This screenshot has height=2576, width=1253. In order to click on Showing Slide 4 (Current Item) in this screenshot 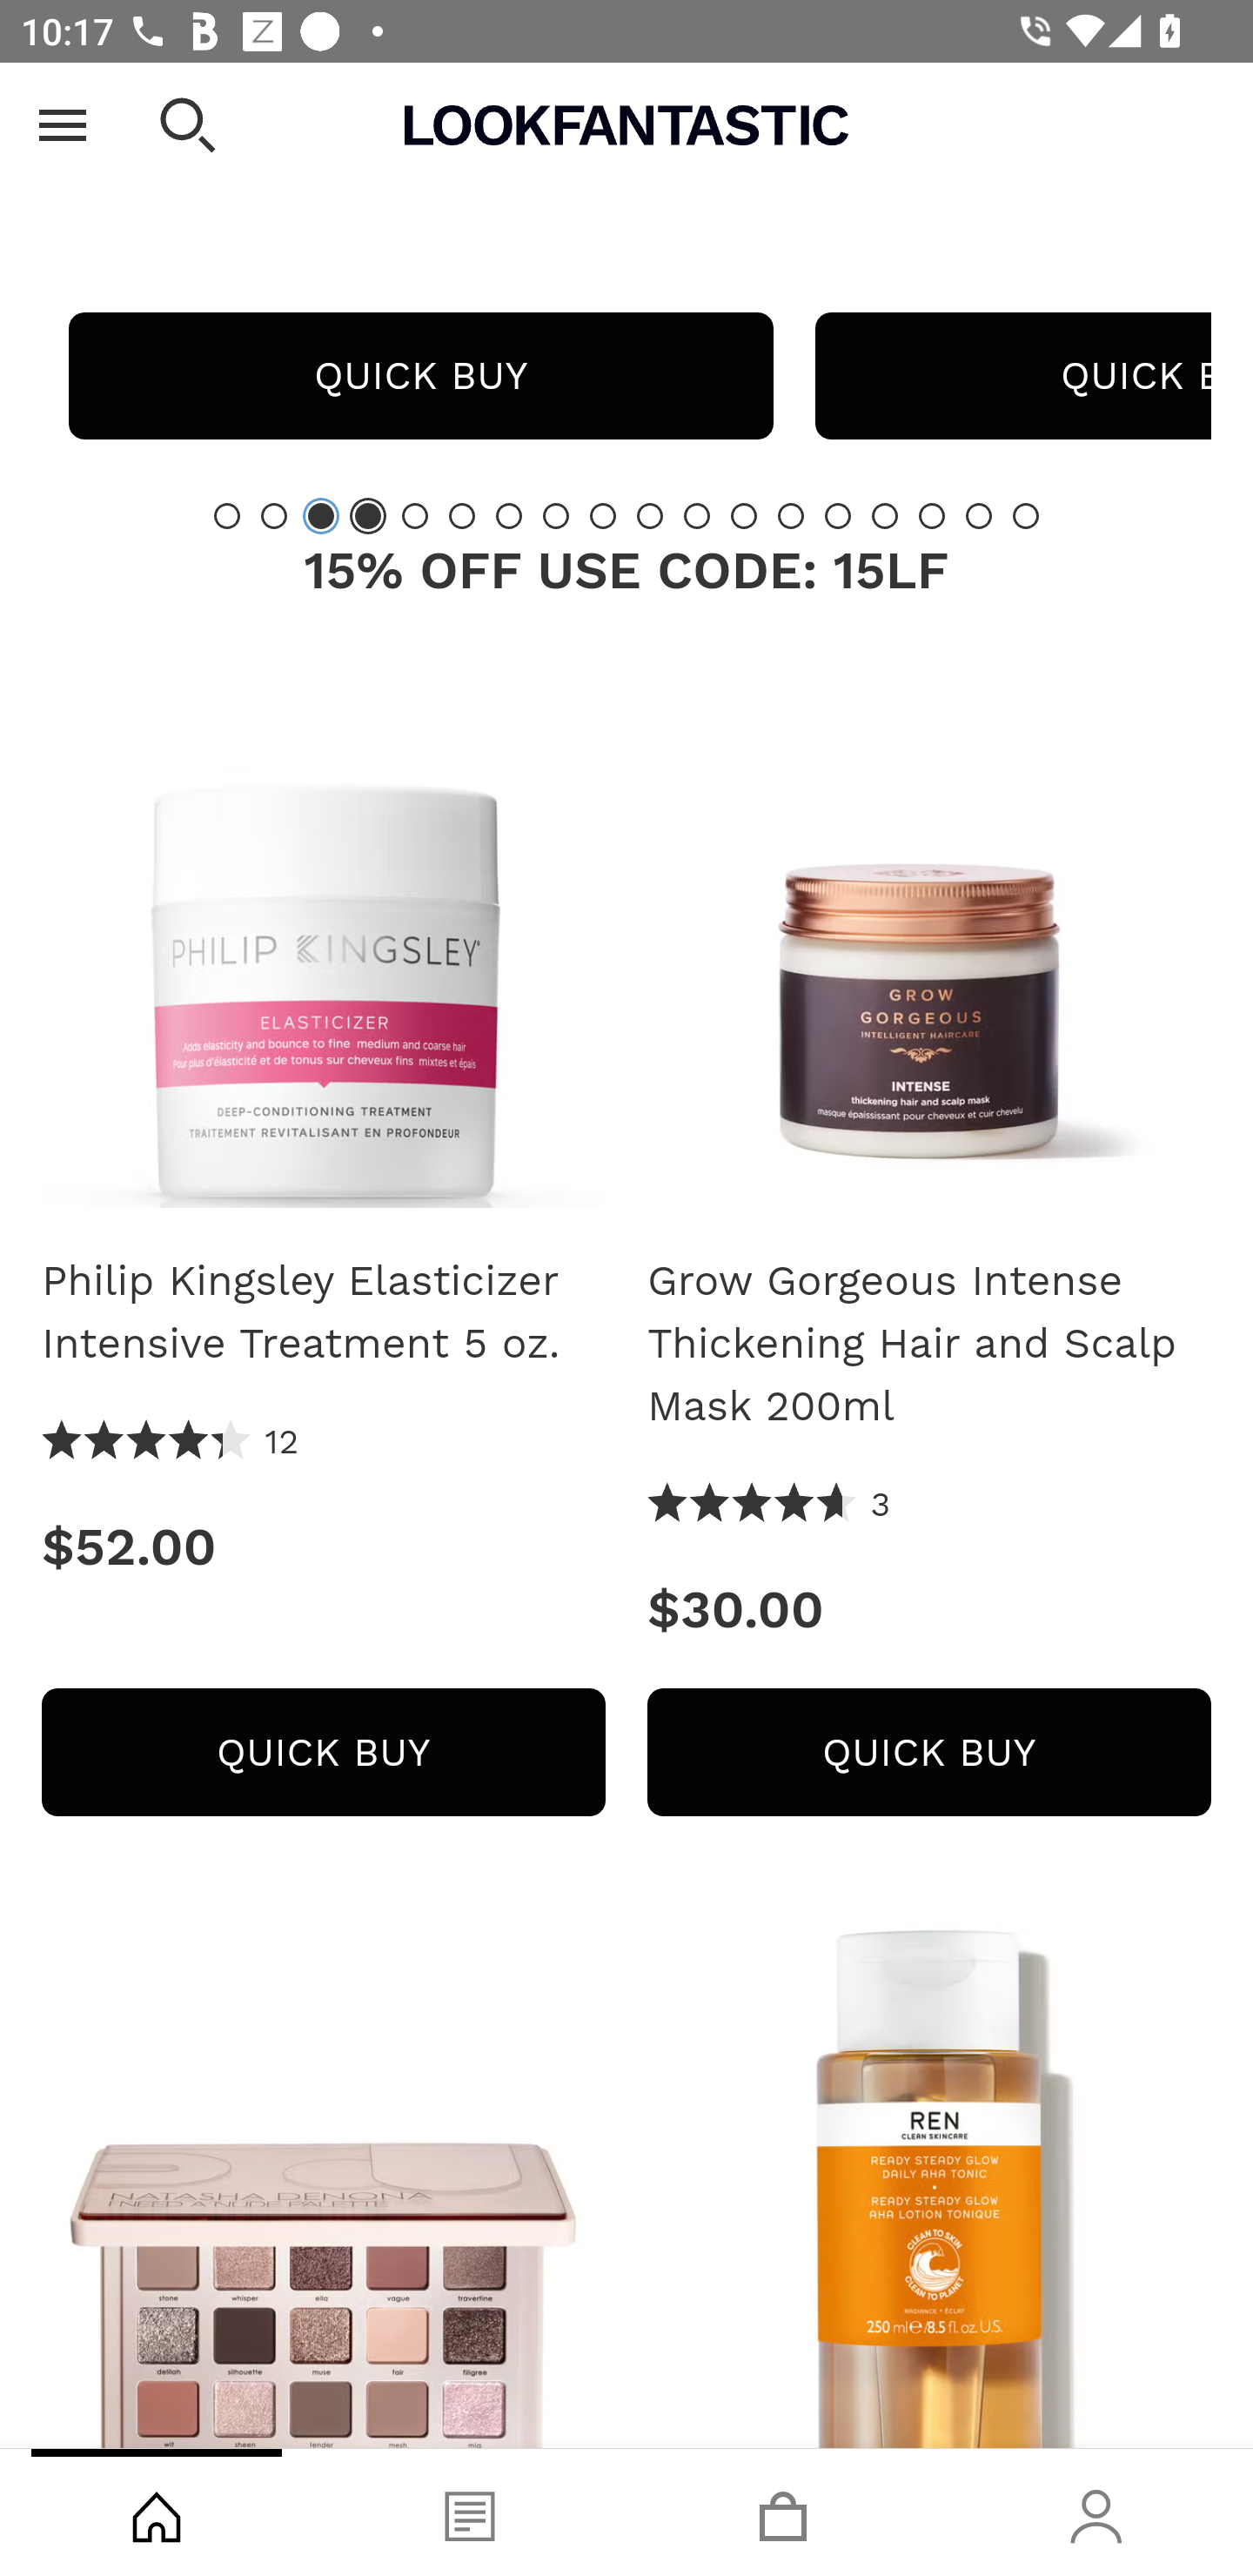, I will do `click(367, 516)`.